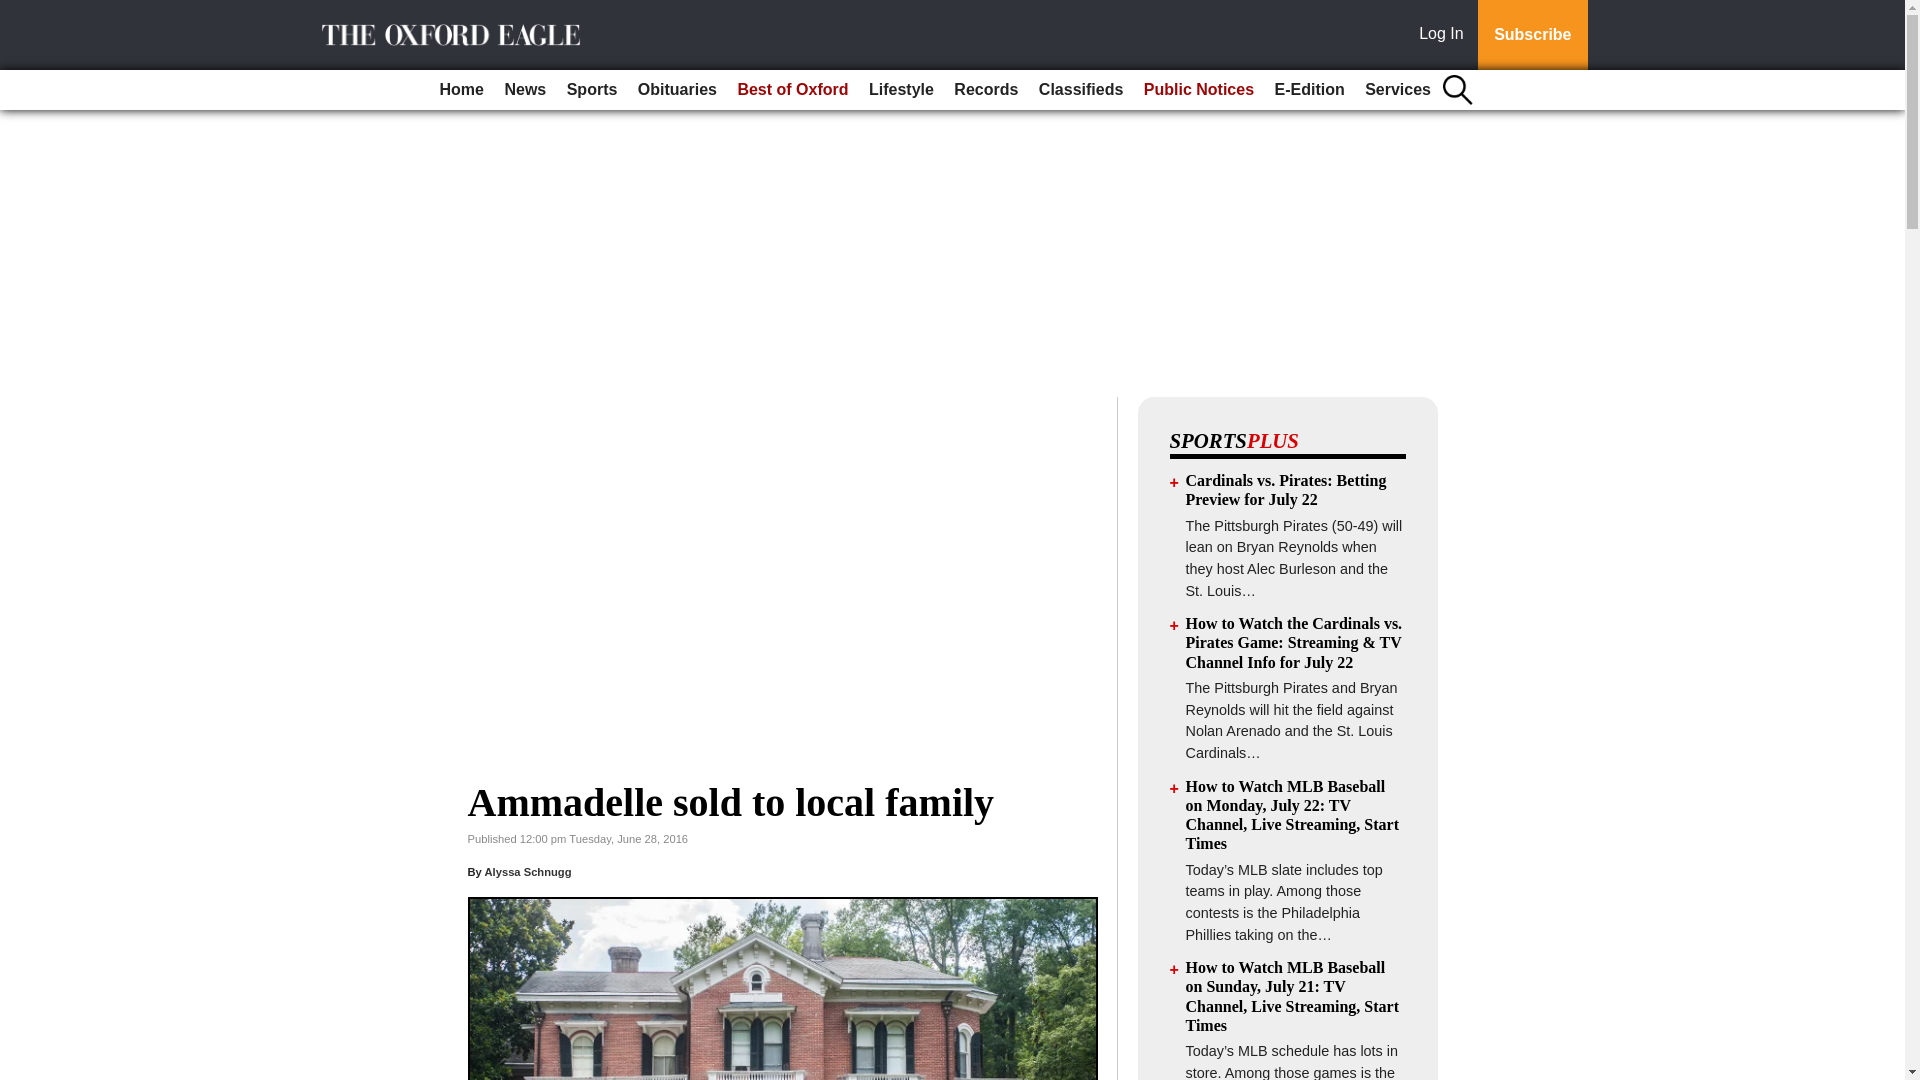 The width and height of the screenshot is (1920, 1080). Describe the element at coordinates (1080, 90) in the screenshot. I see `Classifieds` at that location.